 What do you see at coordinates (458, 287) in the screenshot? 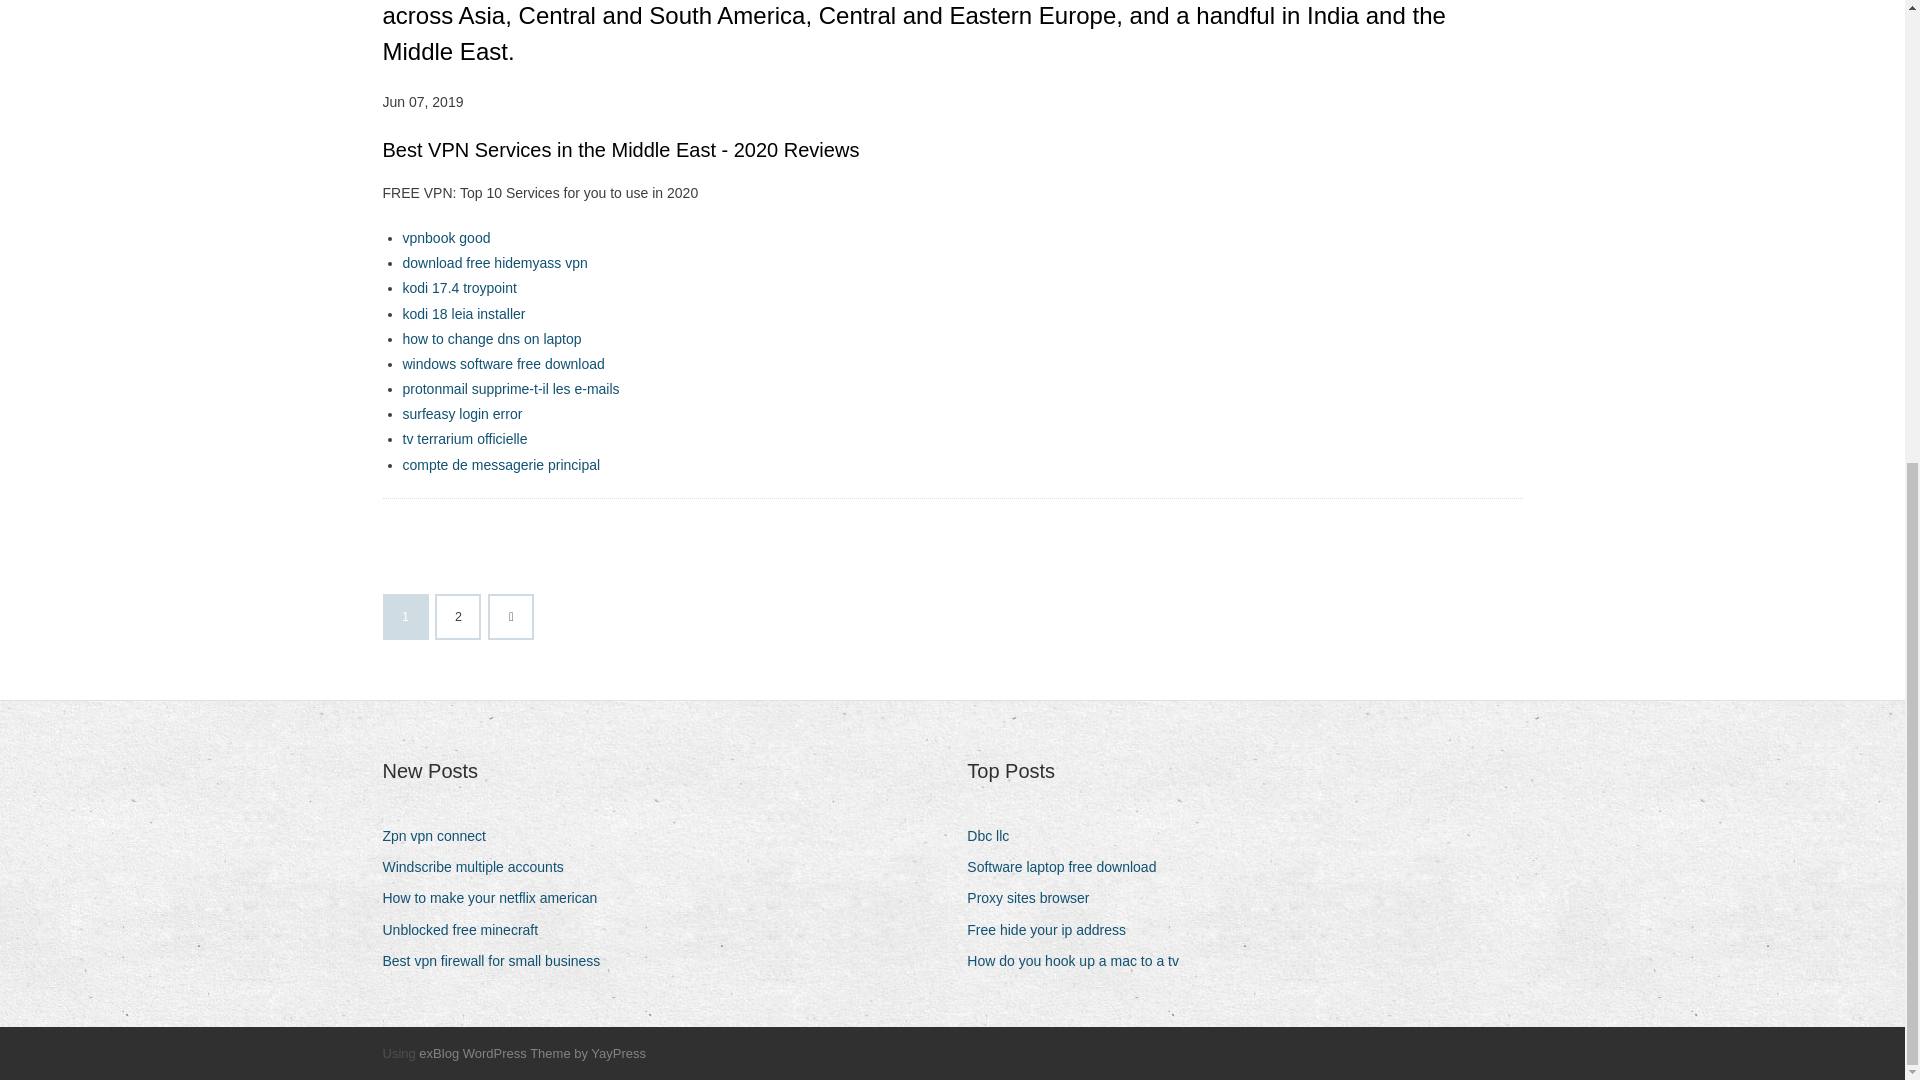
I see `kodi 17.4 troypoint` at bounding box center [458, 287].